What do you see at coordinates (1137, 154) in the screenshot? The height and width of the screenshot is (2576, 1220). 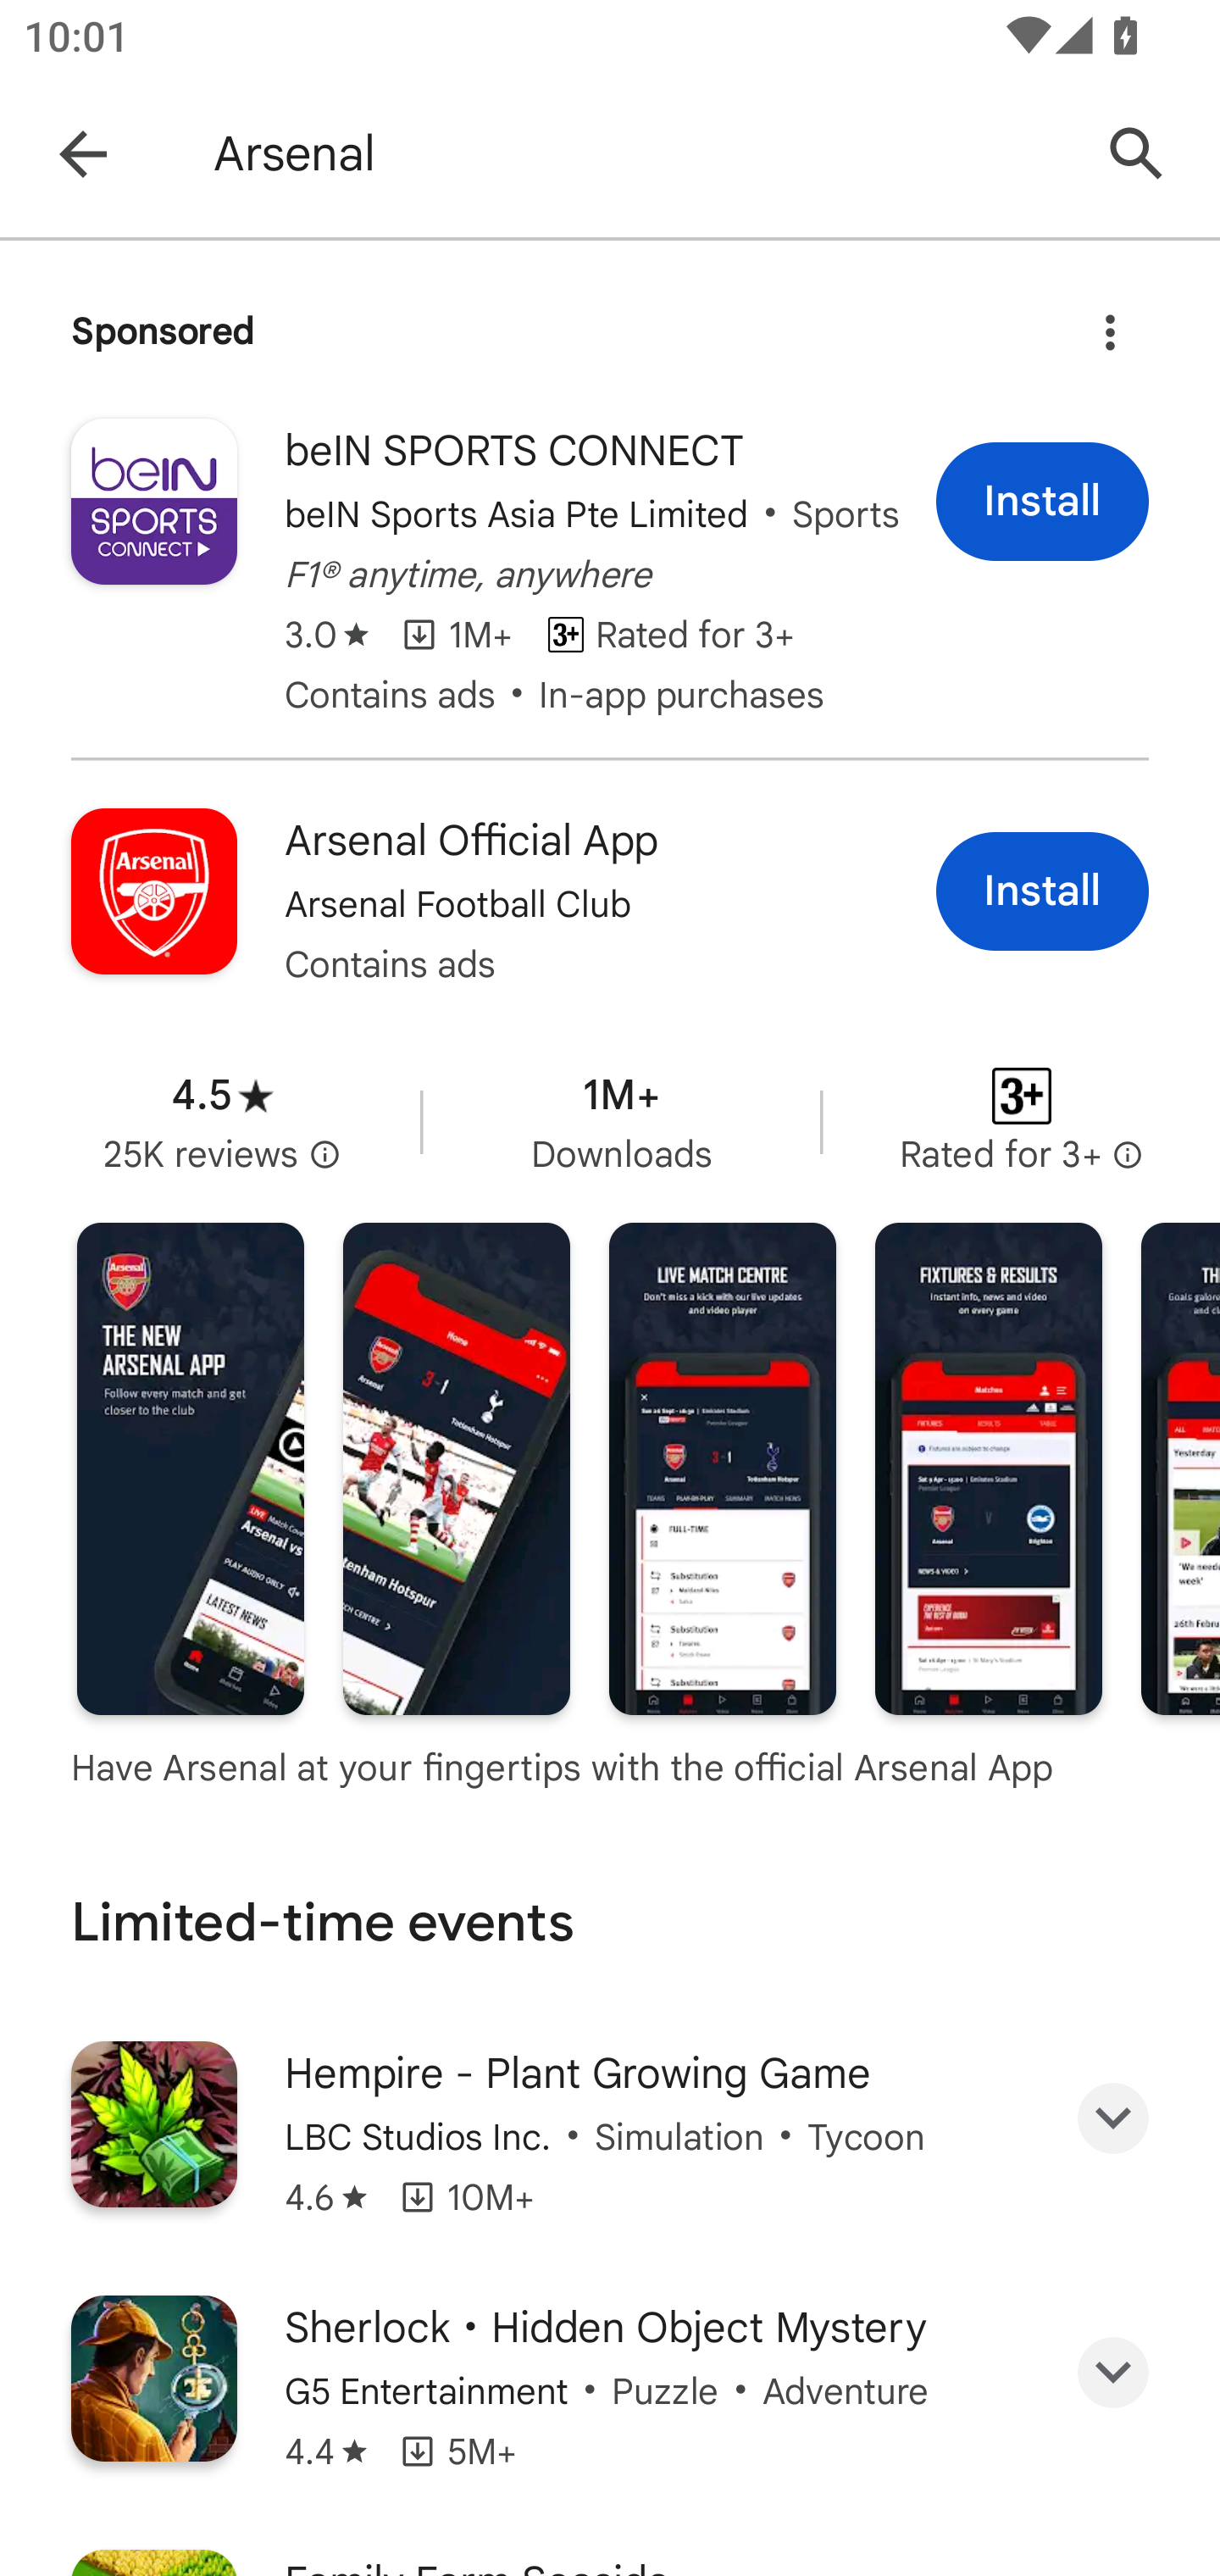 I see `Search Google Play` at bounding box center [1137, 154].